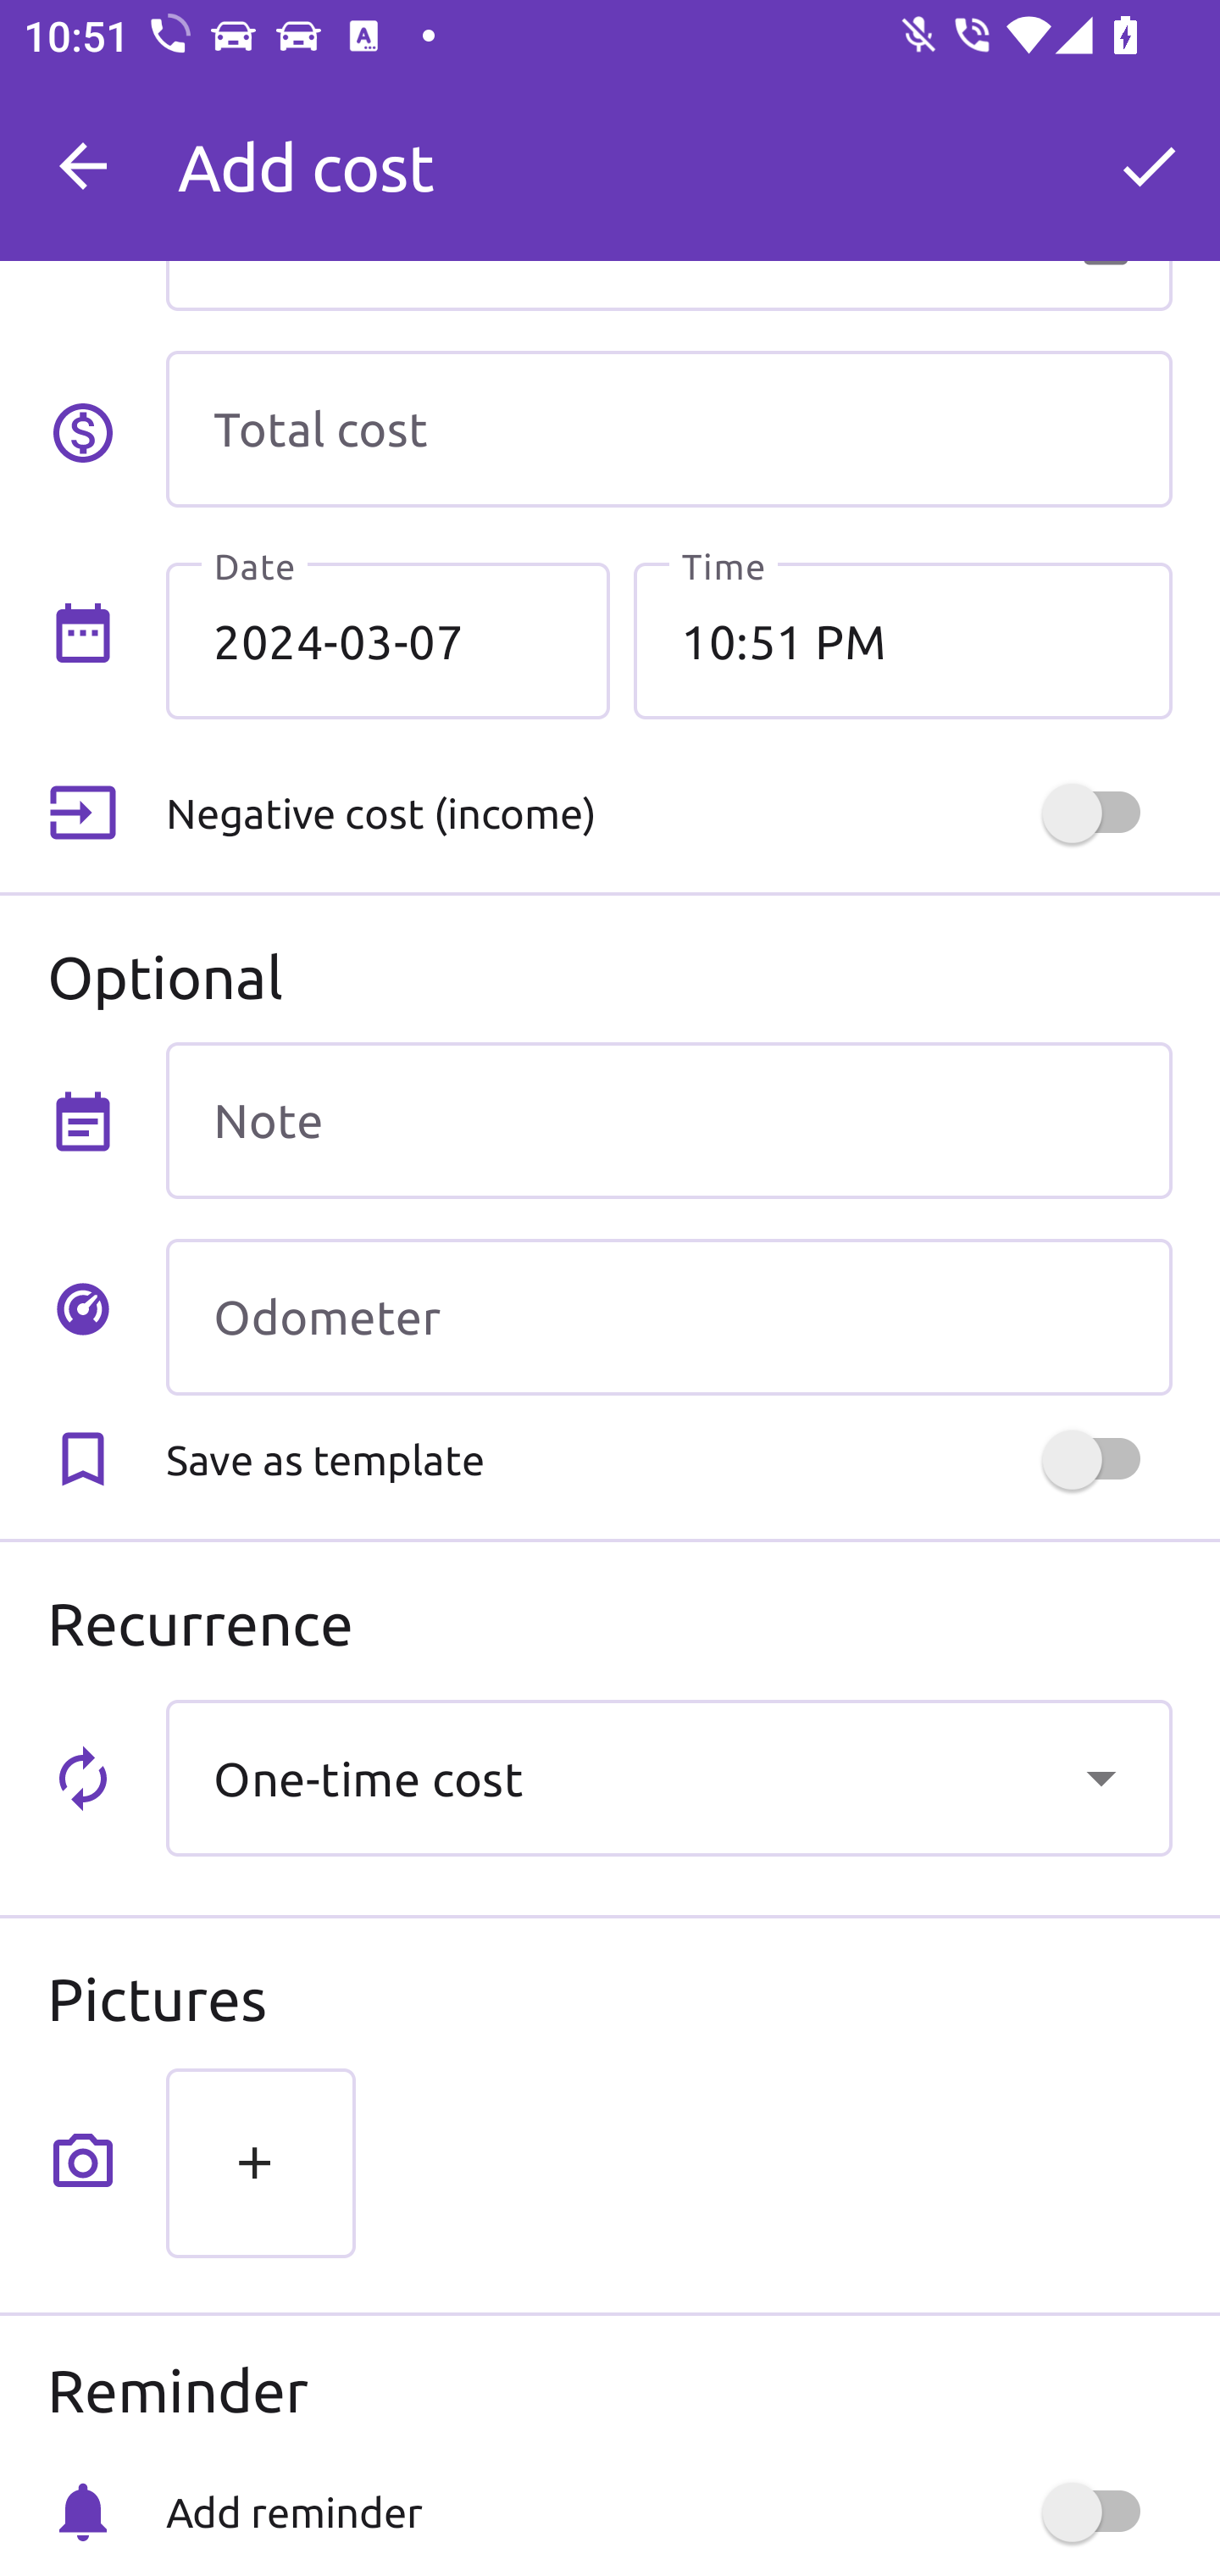  I want to click on Navigate up, so click(83, 166).